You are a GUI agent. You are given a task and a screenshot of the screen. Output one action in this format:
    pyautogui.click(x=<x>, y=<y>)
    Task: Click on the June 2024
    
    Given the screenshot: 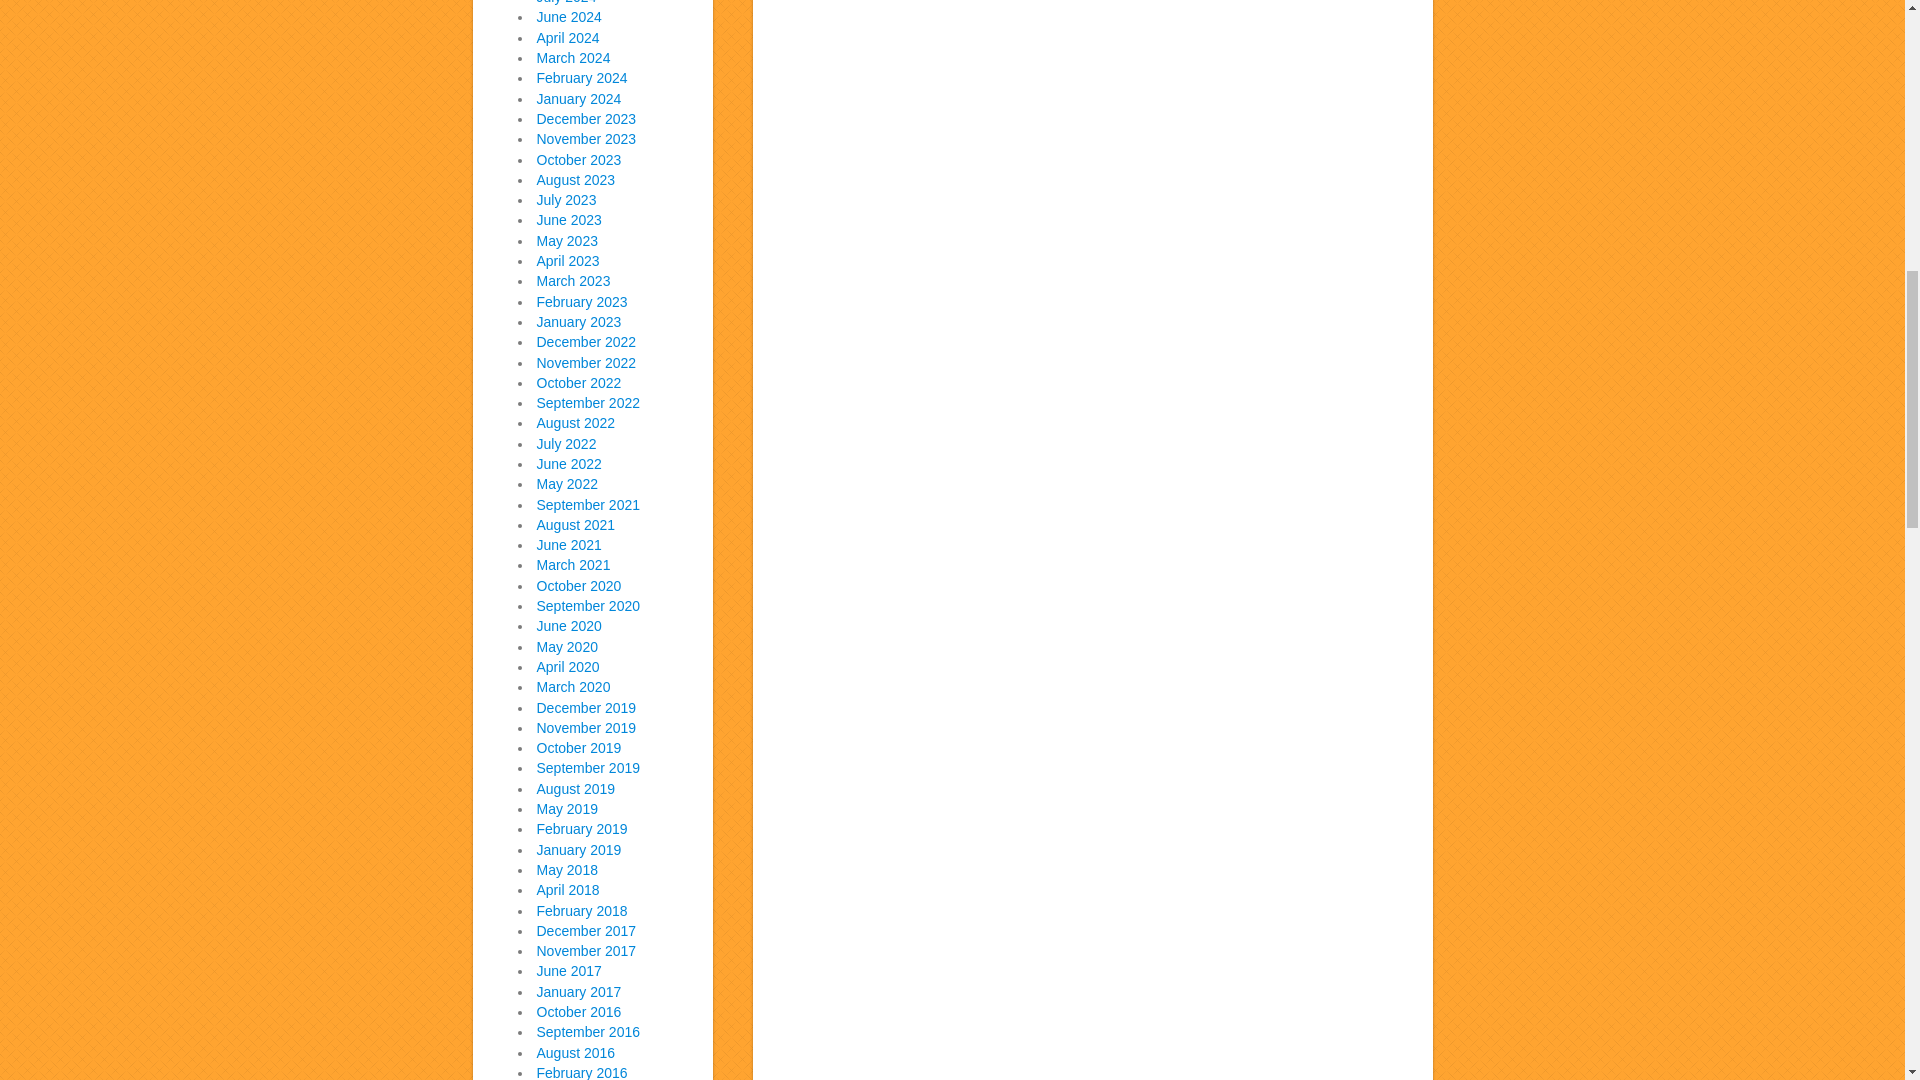 What is the action you would take?
    pyautogui.click(x=568, y=16)
    